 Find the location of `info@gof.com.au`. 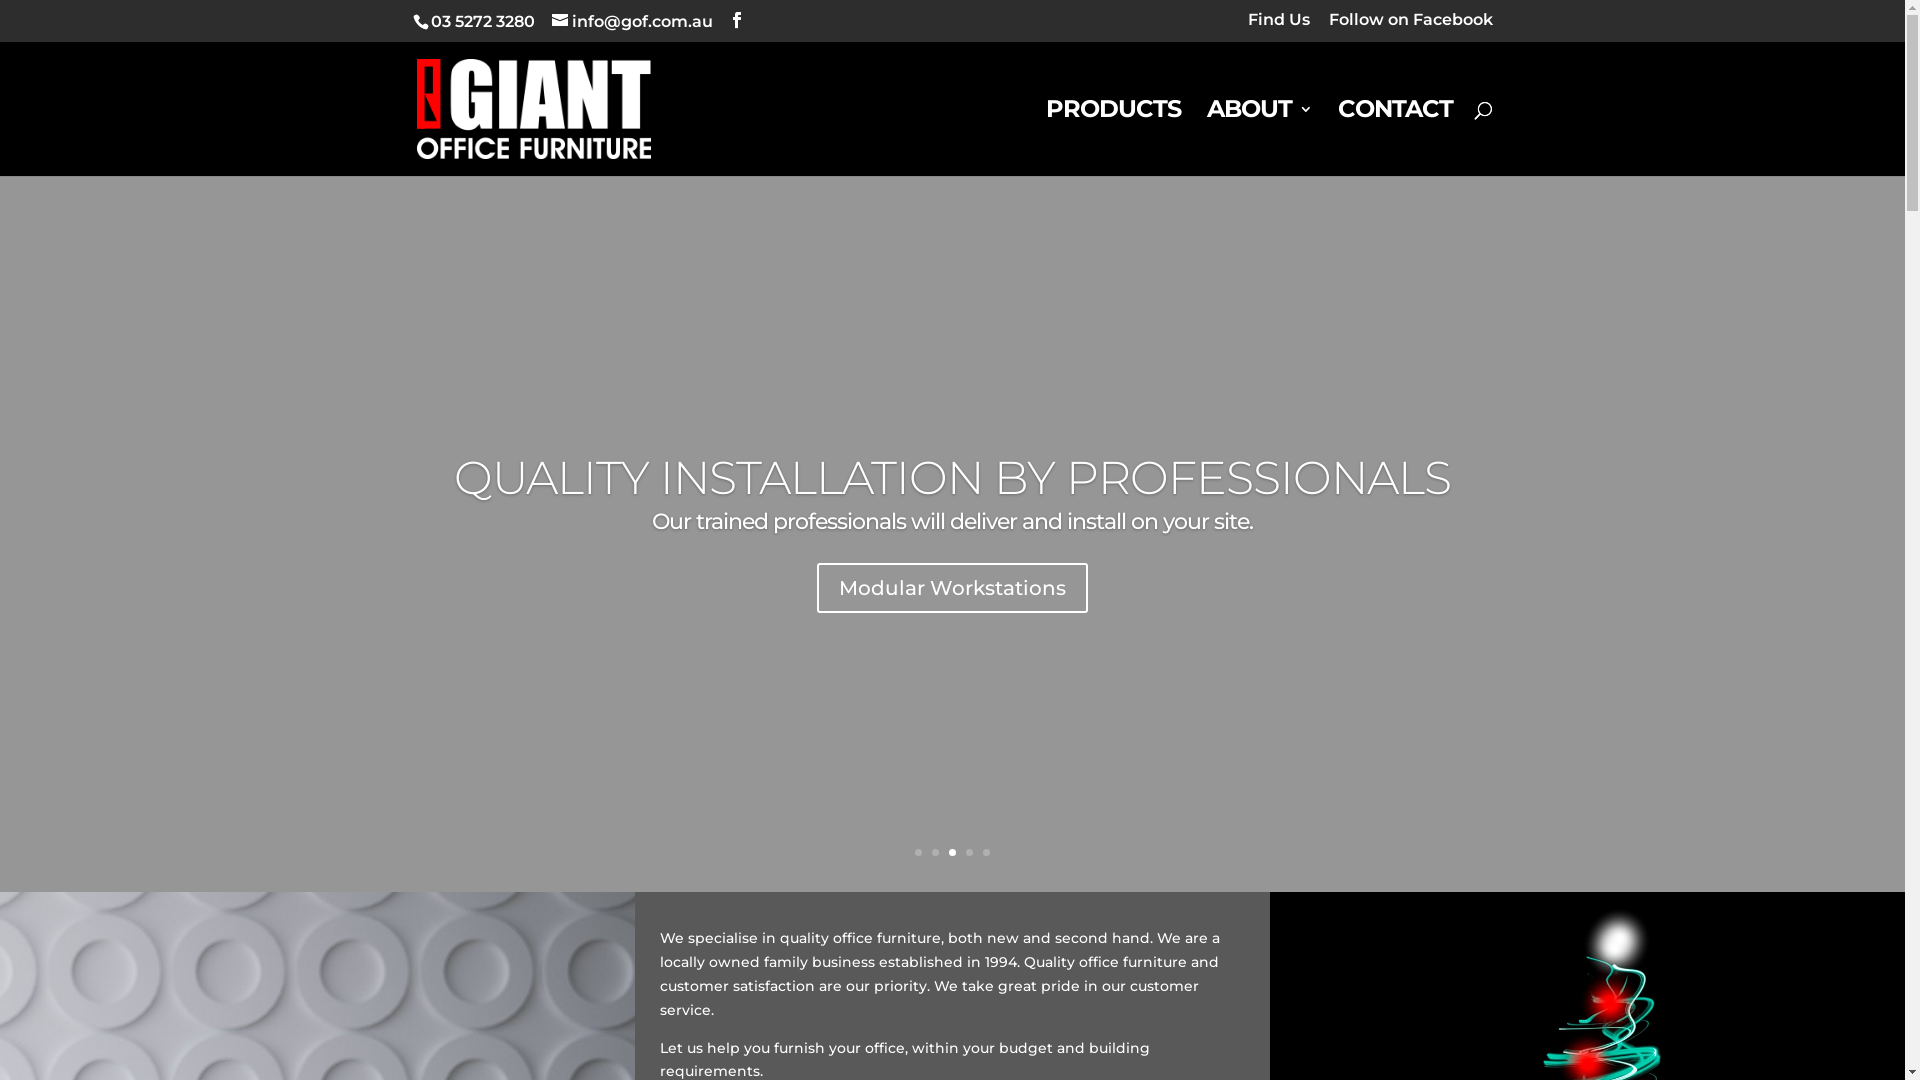

info@gof.com.au is located at coordinates (632, 22).